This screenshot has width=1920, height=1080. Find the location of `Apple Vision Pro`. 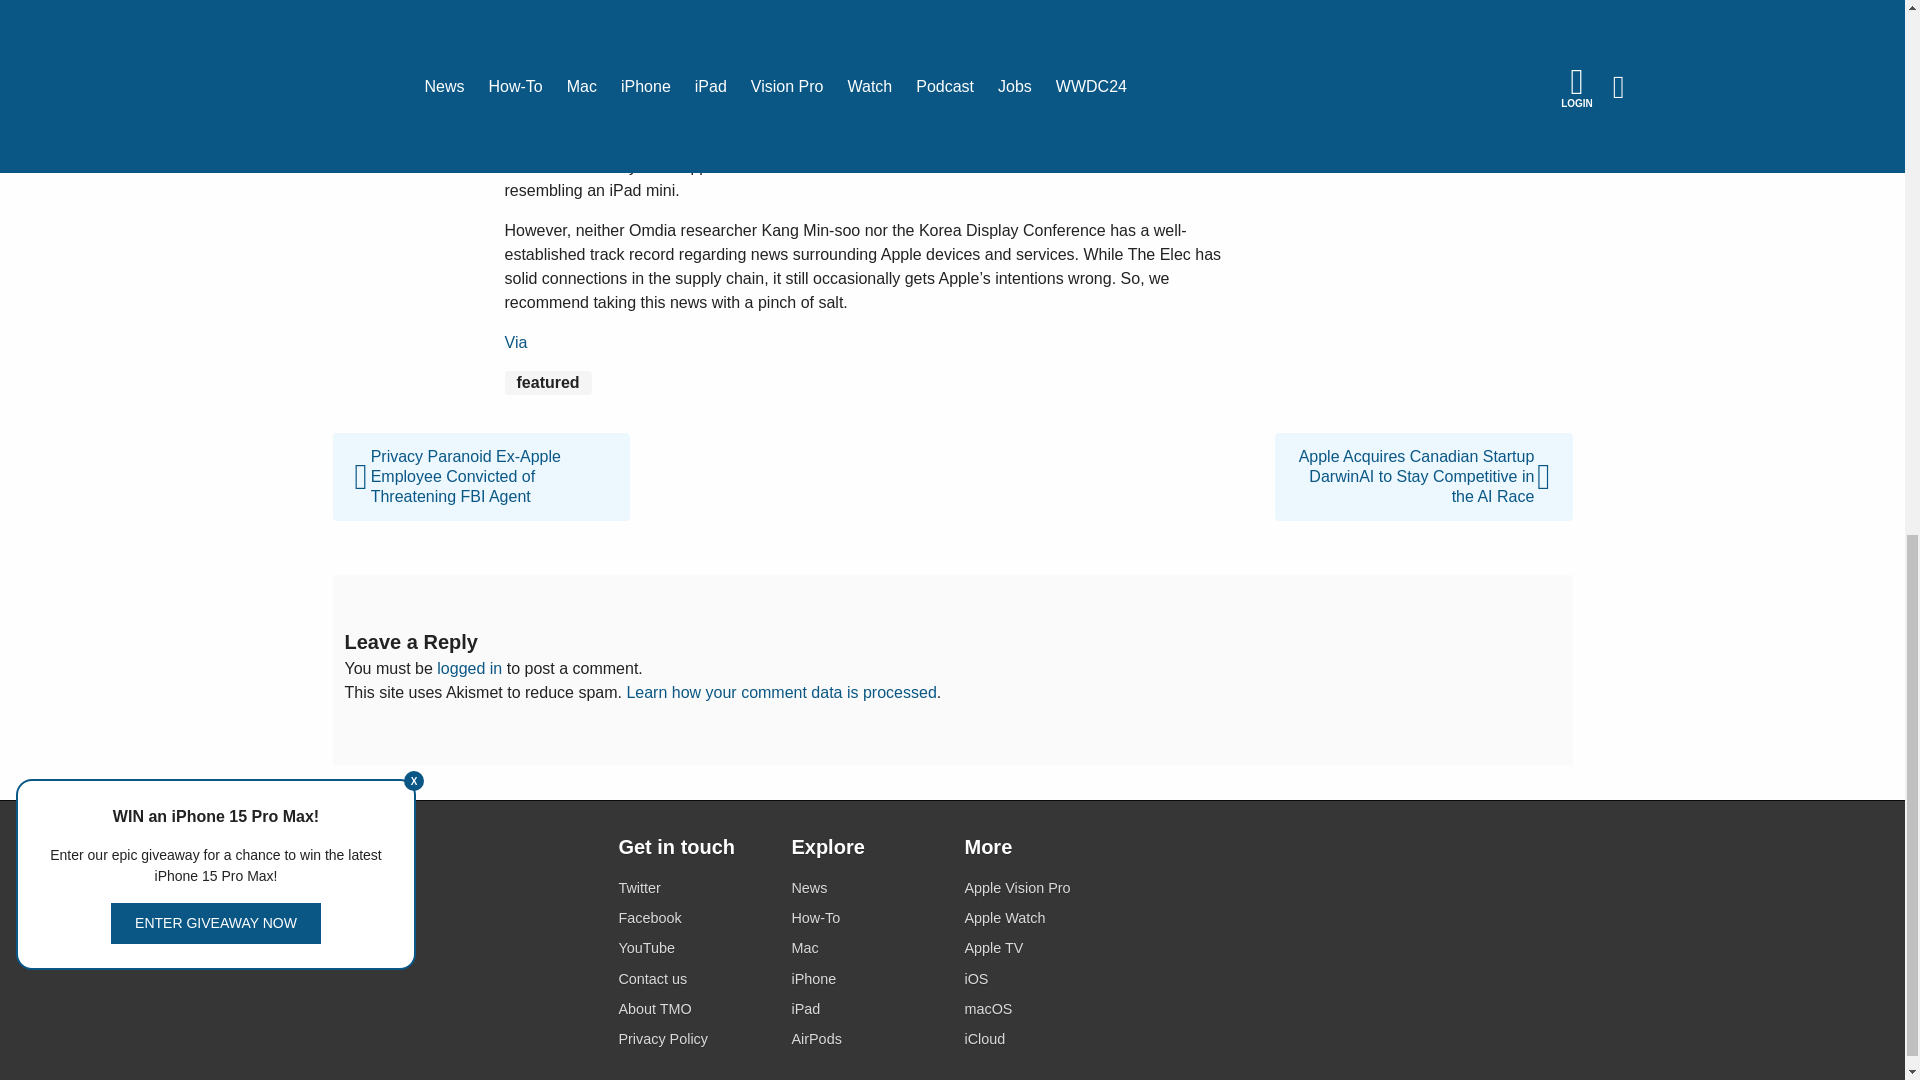

Apple Vision Pro is located at coordinates (1038, 888).